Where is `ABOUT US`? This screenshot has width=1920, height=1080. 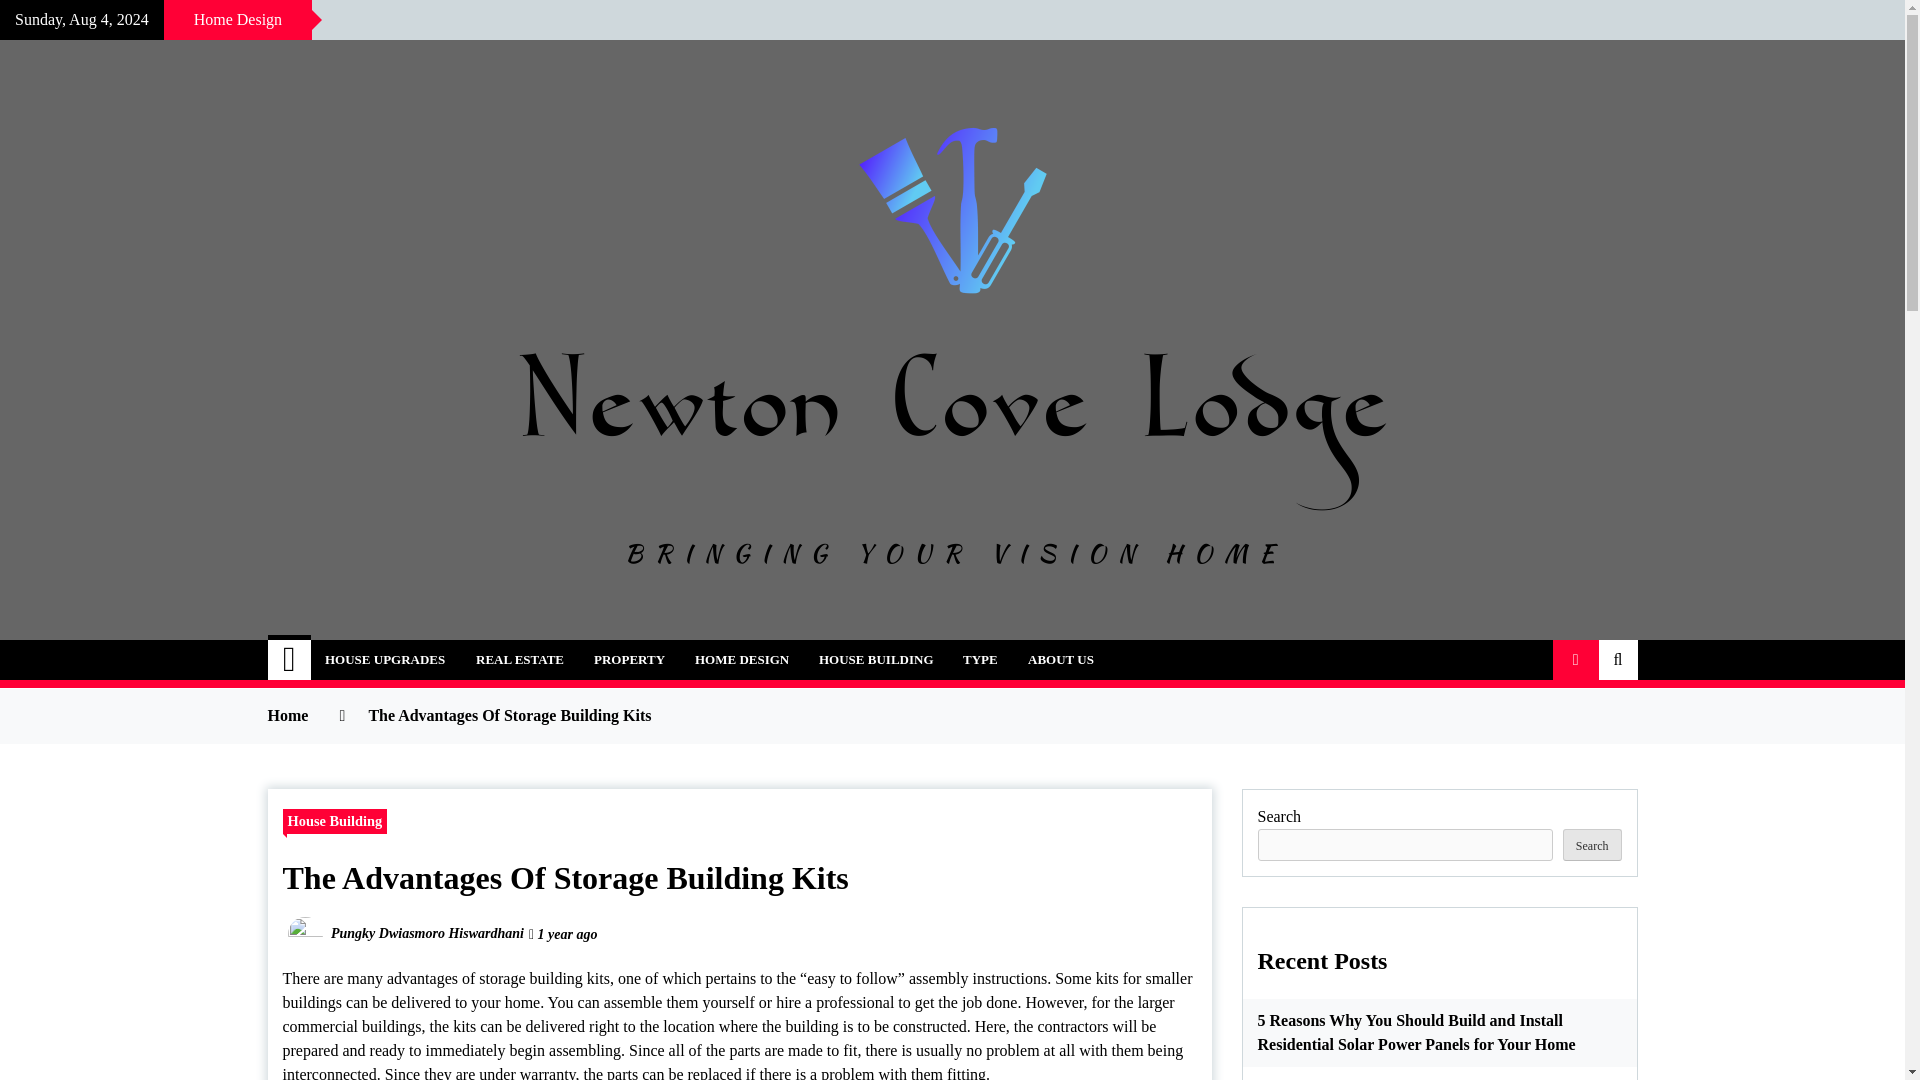
ABOUT US is located at coordinates (1061, 660).